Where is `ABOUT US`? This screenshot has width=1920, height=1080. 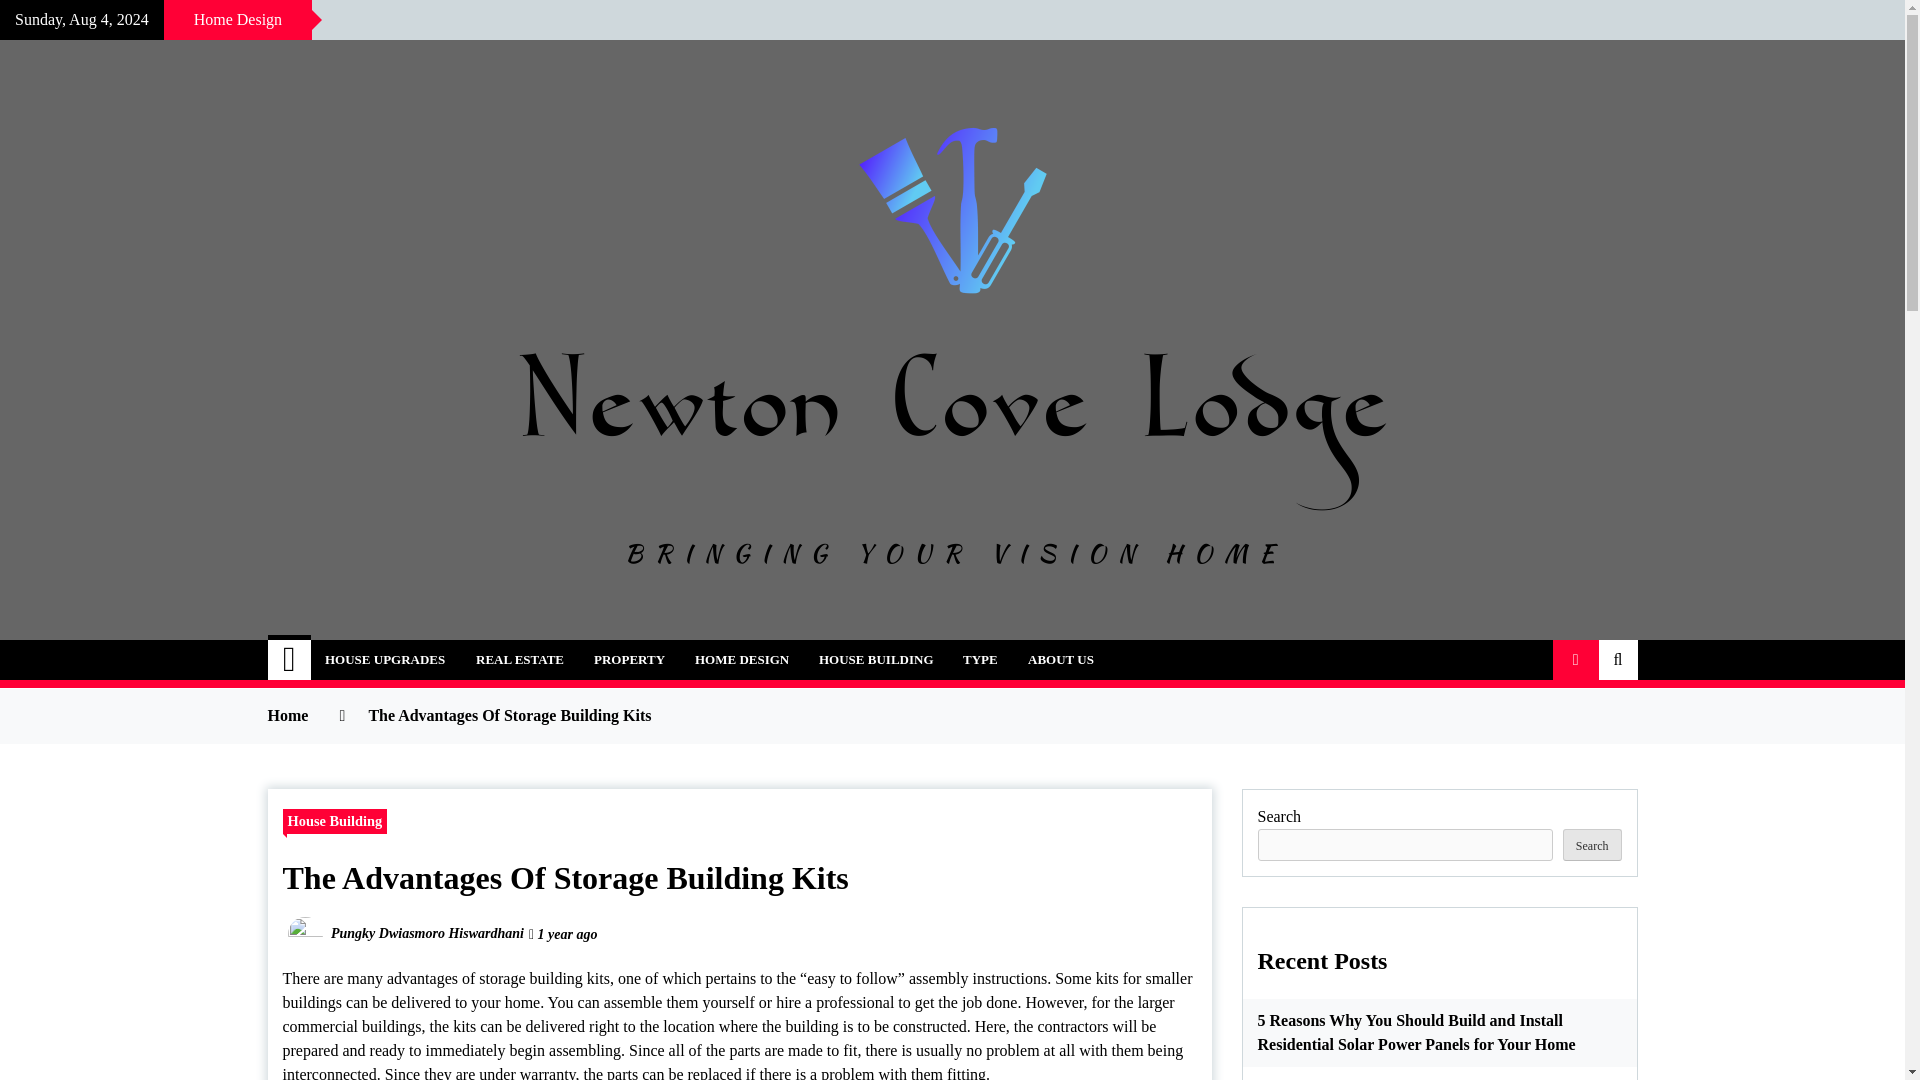
ABOUT US is located at coordinates (1061, 660).